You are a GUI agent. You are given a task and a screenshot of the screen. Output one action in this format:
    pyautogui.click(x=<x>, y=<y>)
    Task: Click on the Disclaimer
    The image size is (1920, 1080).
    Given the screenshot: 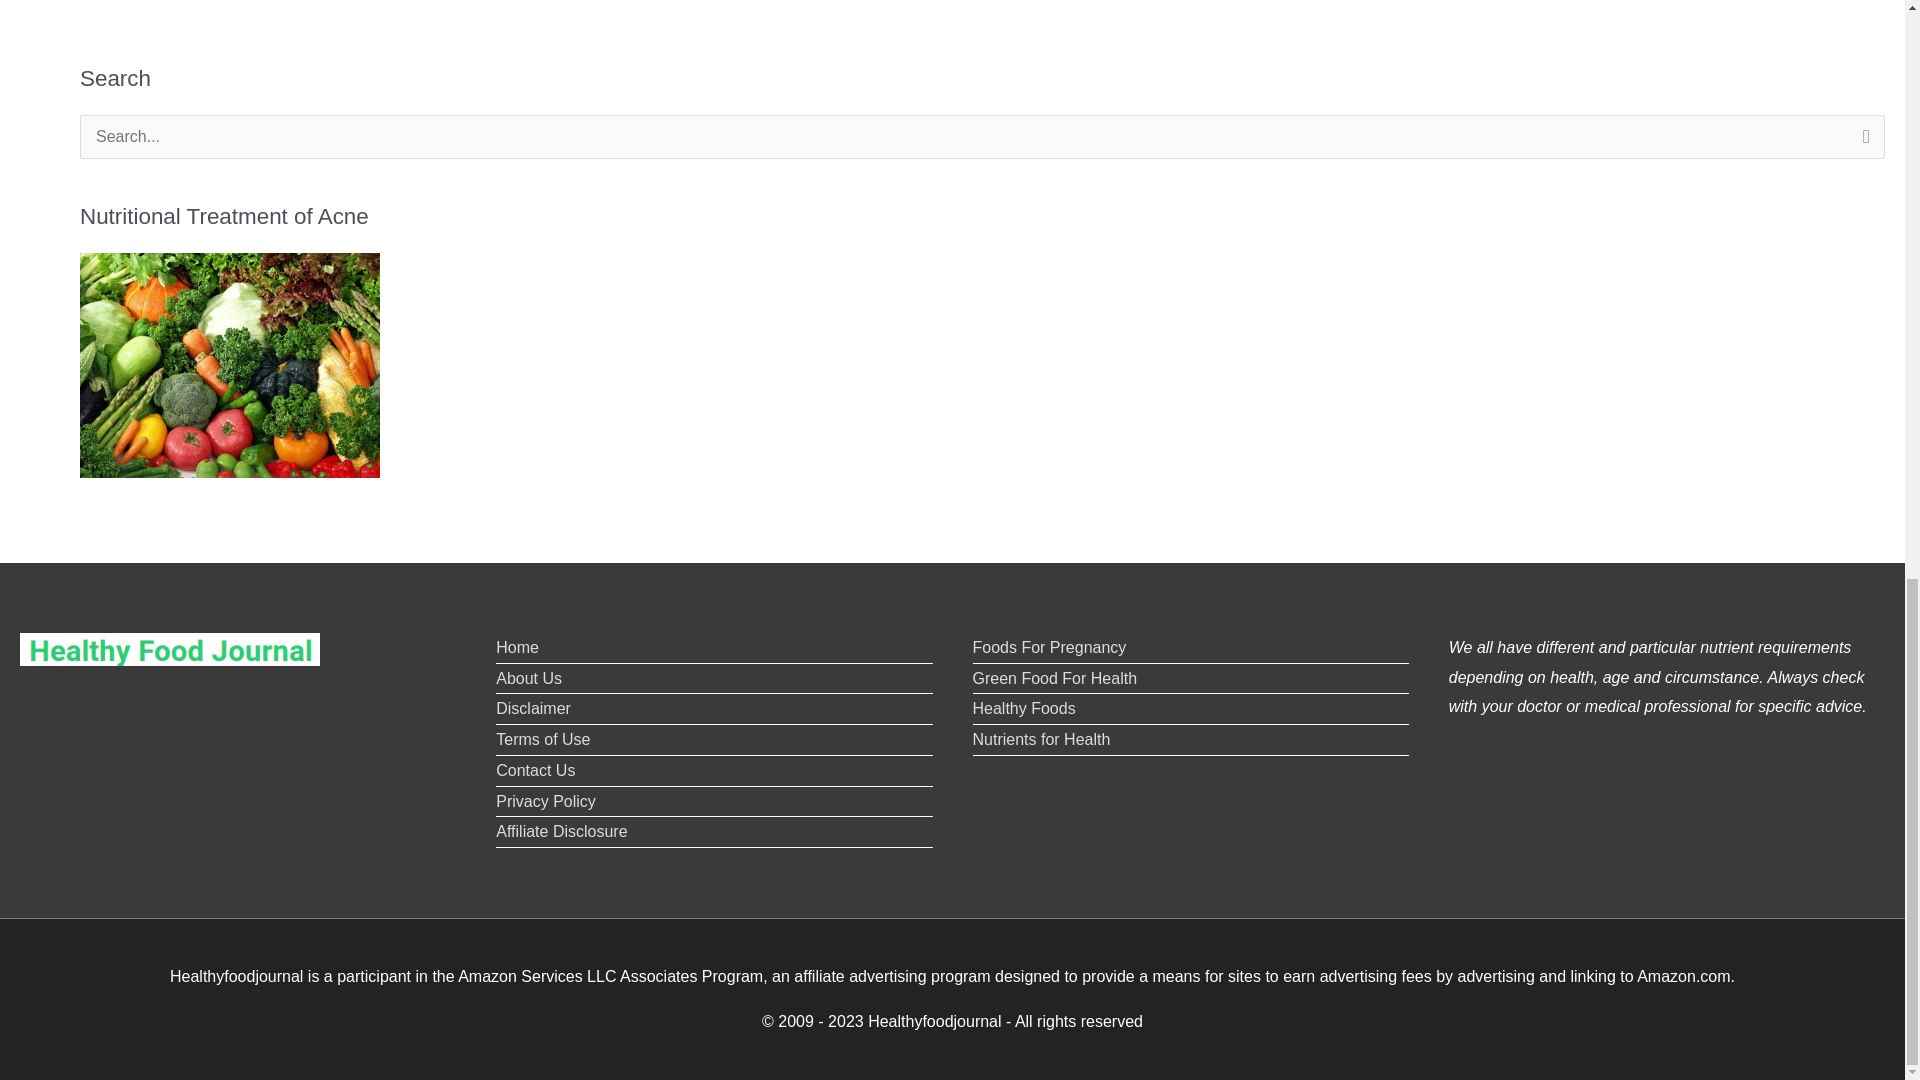 What is the action you would take?
    pyautogui.click(x=532, y=708)
    